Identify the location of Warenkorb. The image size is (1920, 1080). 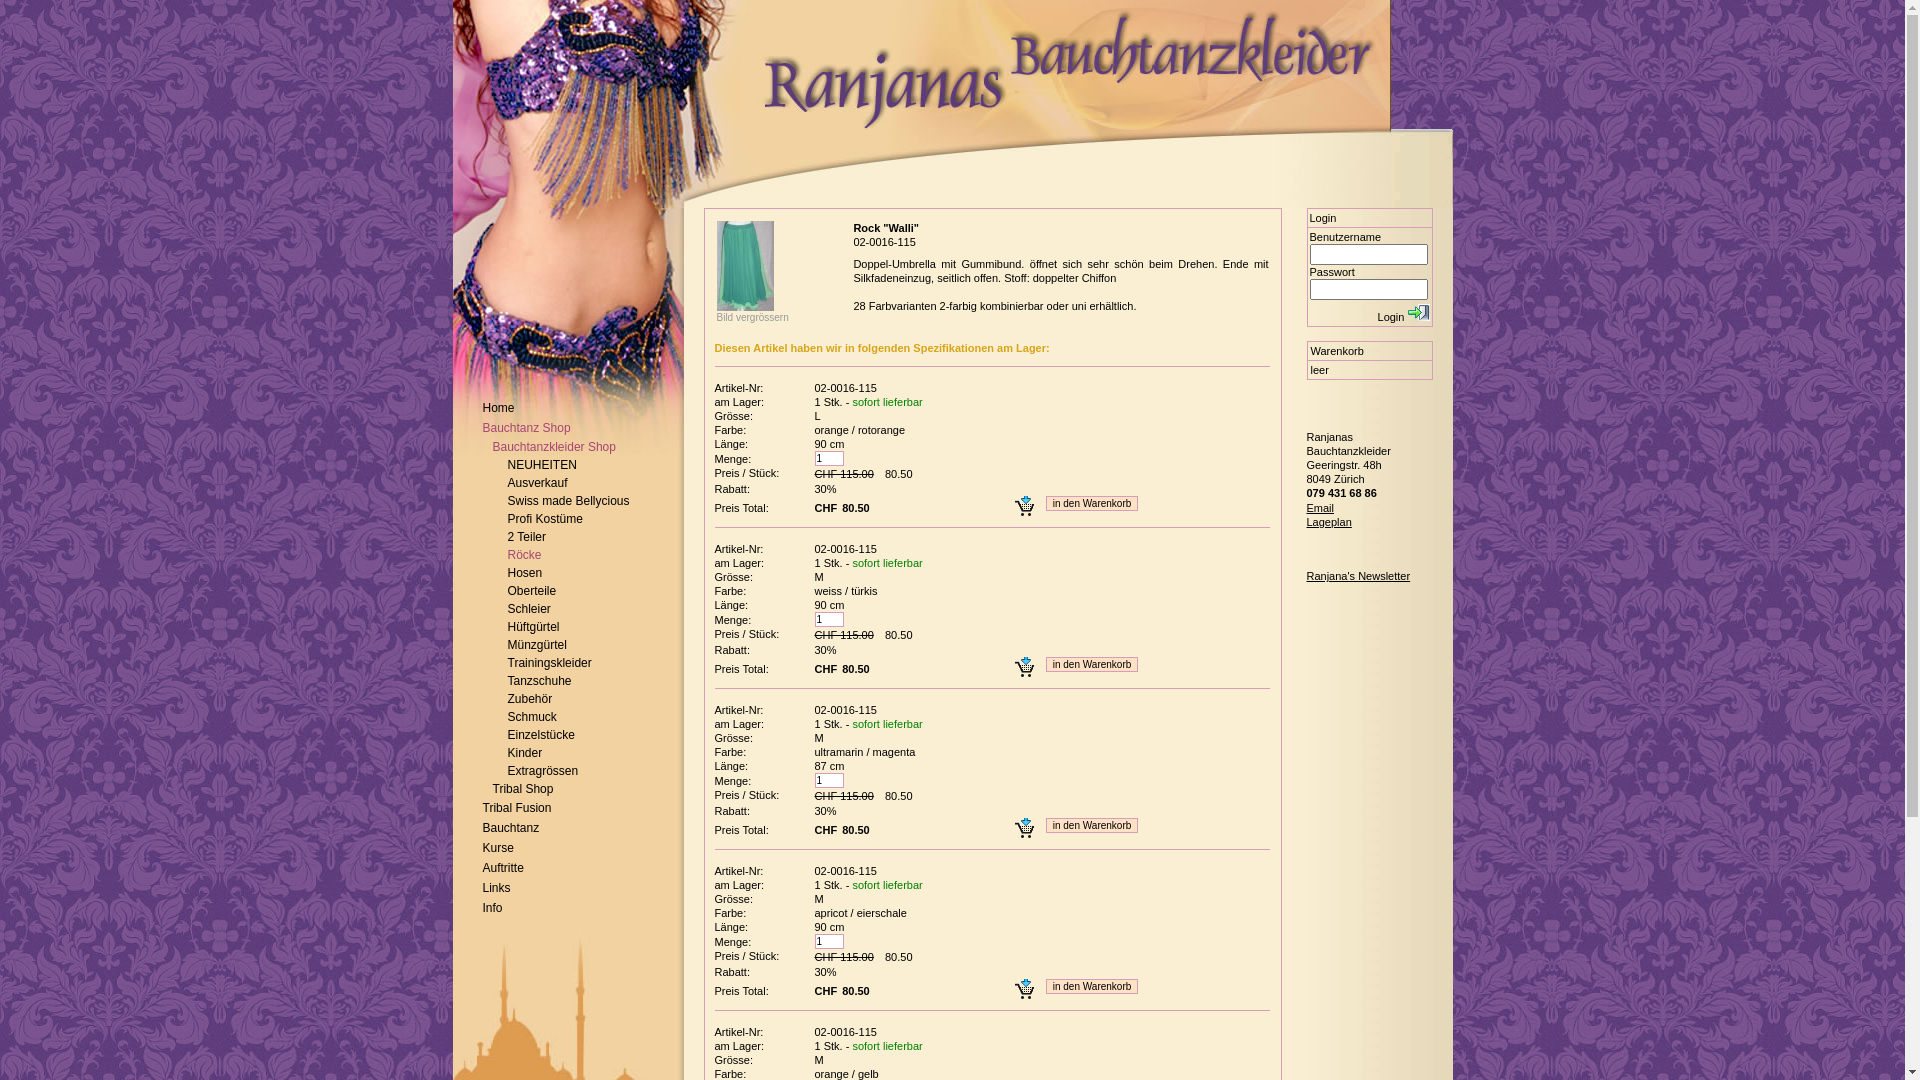
(1370, 352).